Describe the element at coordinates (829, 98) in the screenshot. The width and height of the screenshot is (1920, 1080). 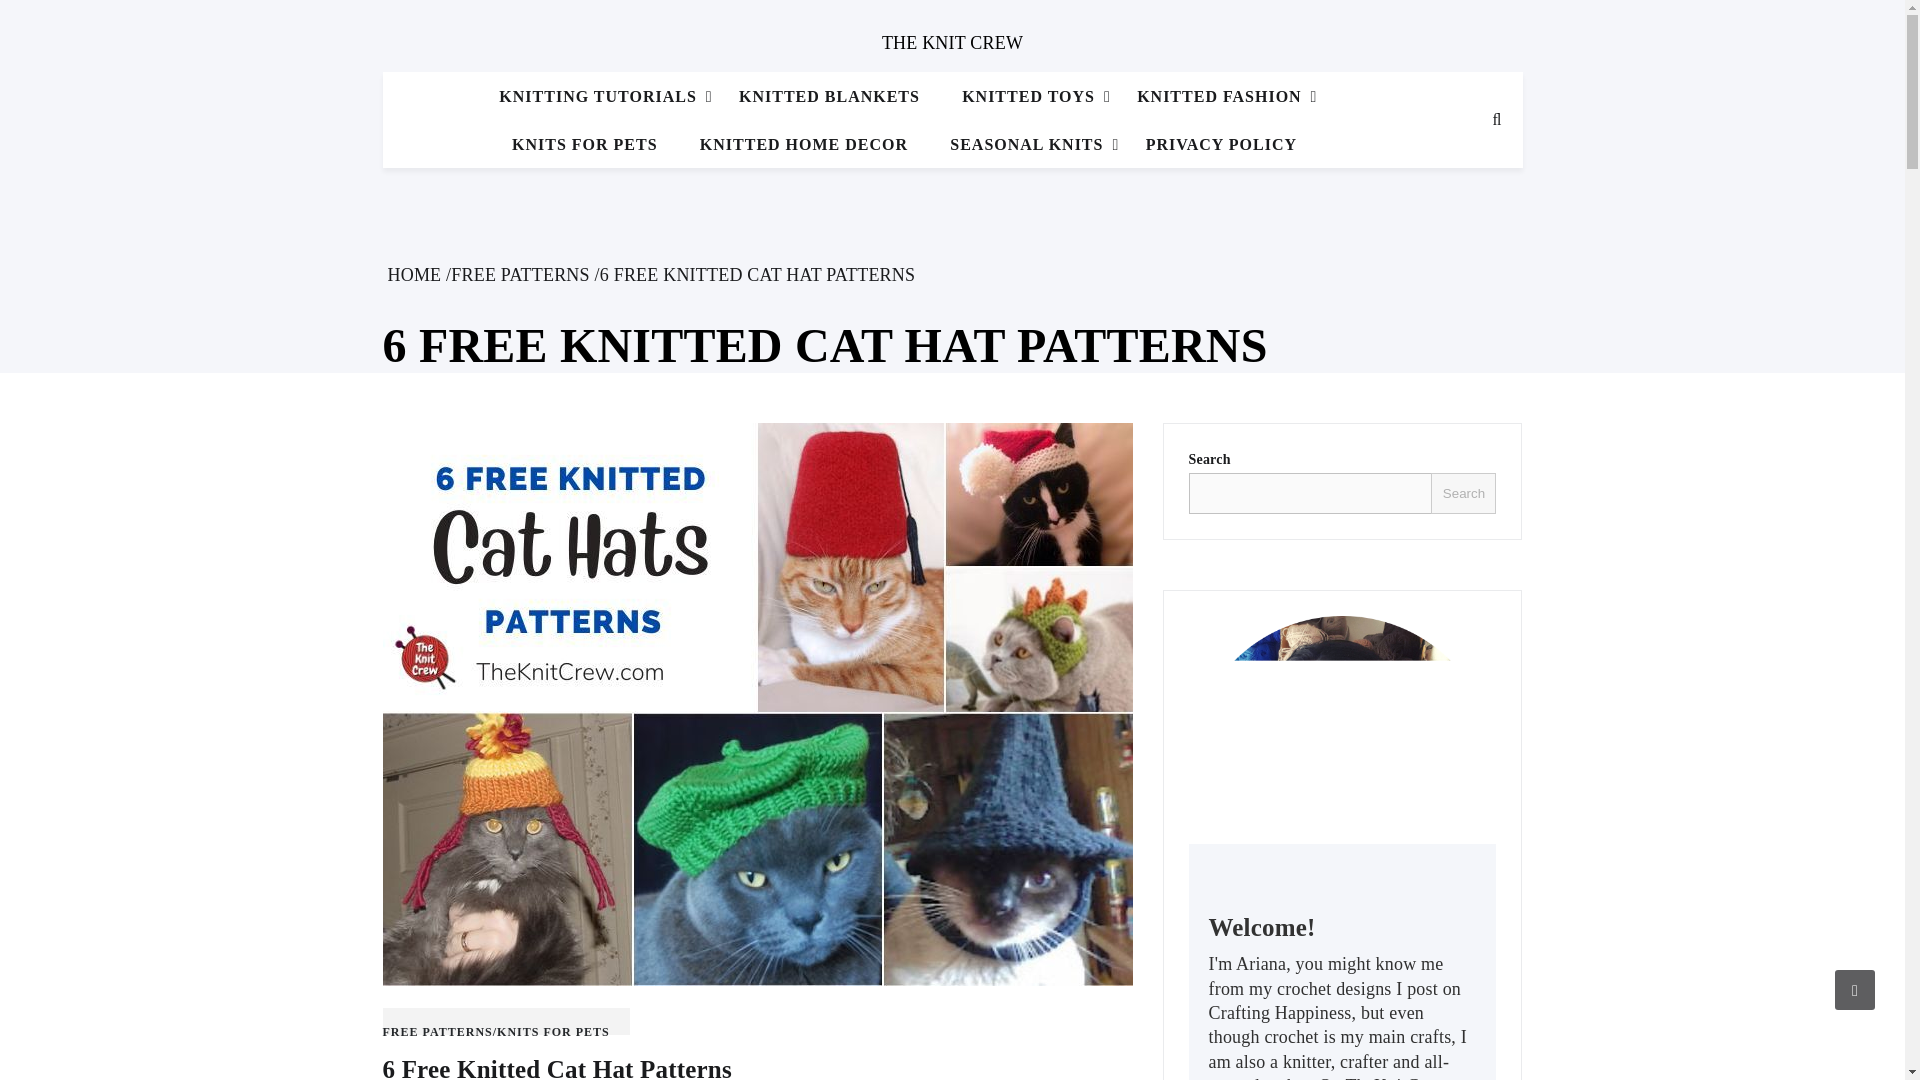
I see `KNITTED BLANKETS` at that location.